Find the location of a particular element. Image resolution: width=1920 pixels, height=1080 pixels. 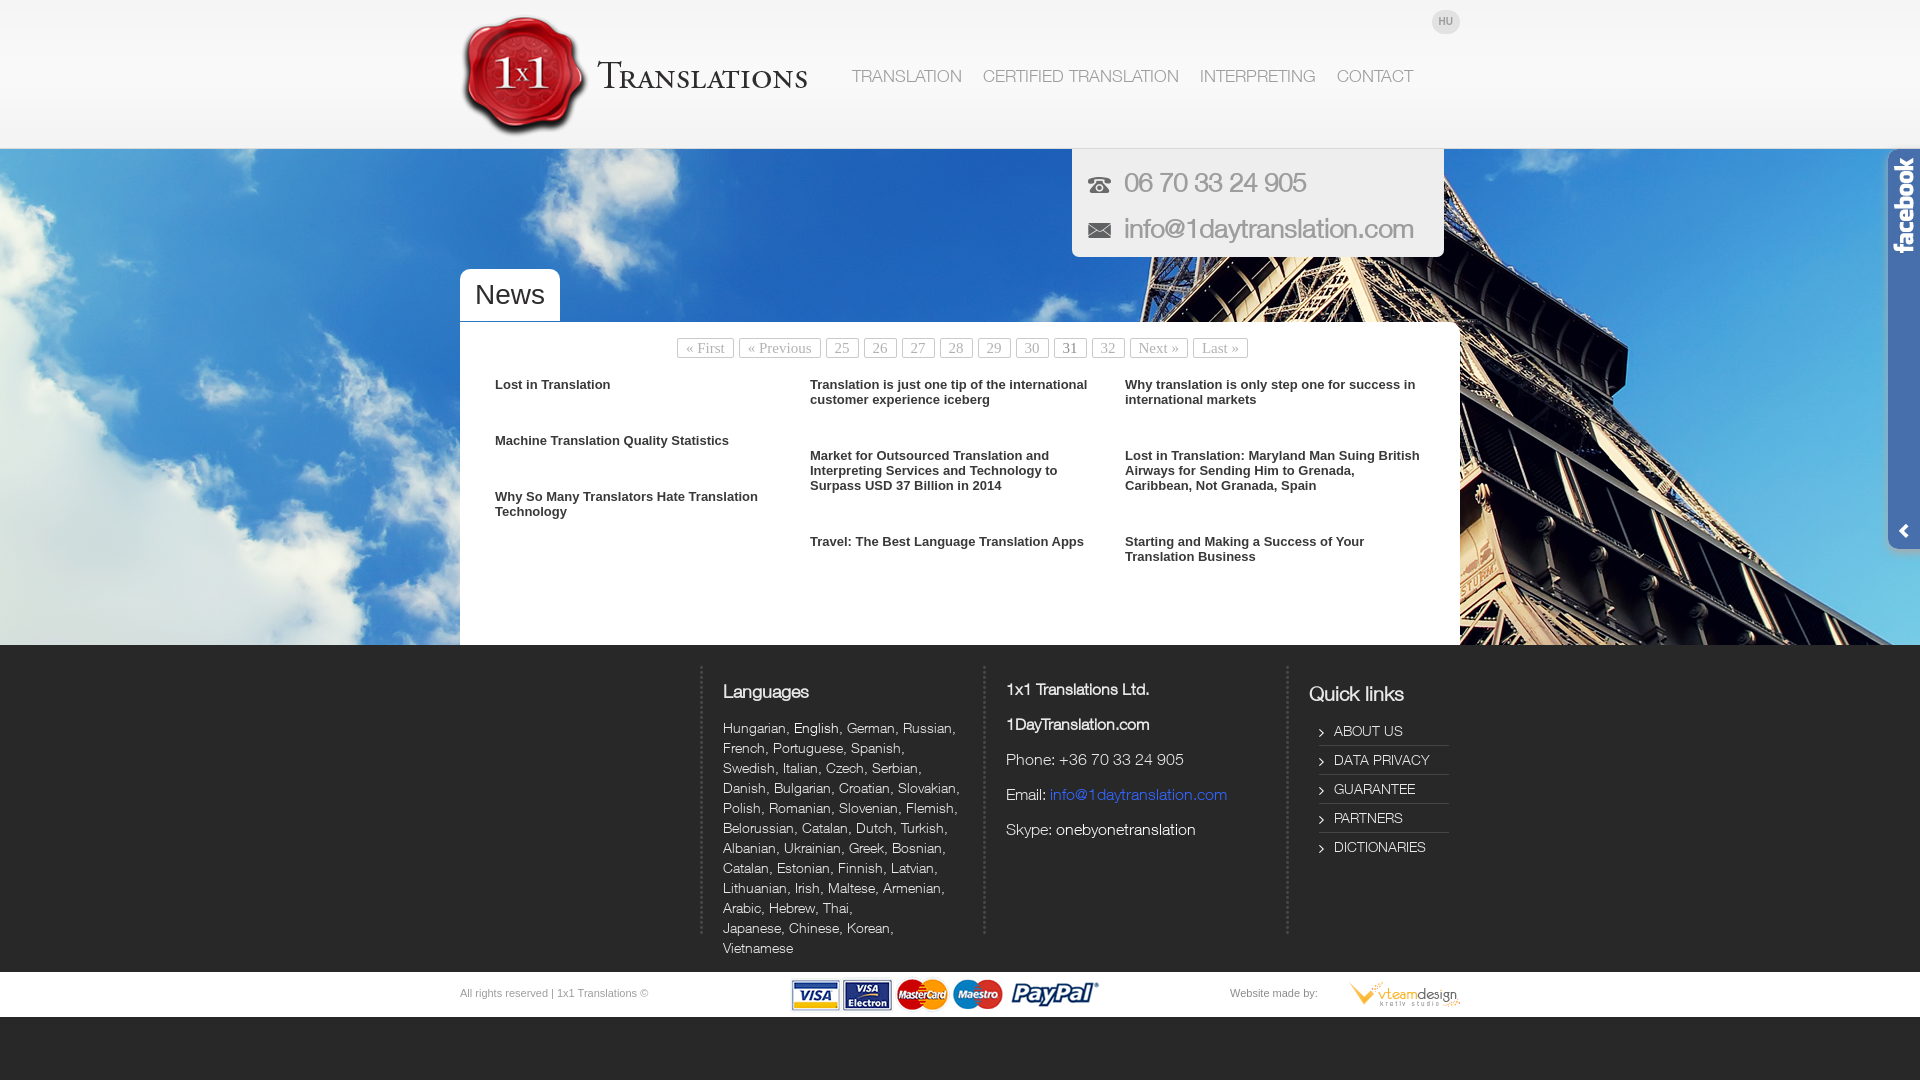

TRANSLATION is located at coordinates (907, 76).